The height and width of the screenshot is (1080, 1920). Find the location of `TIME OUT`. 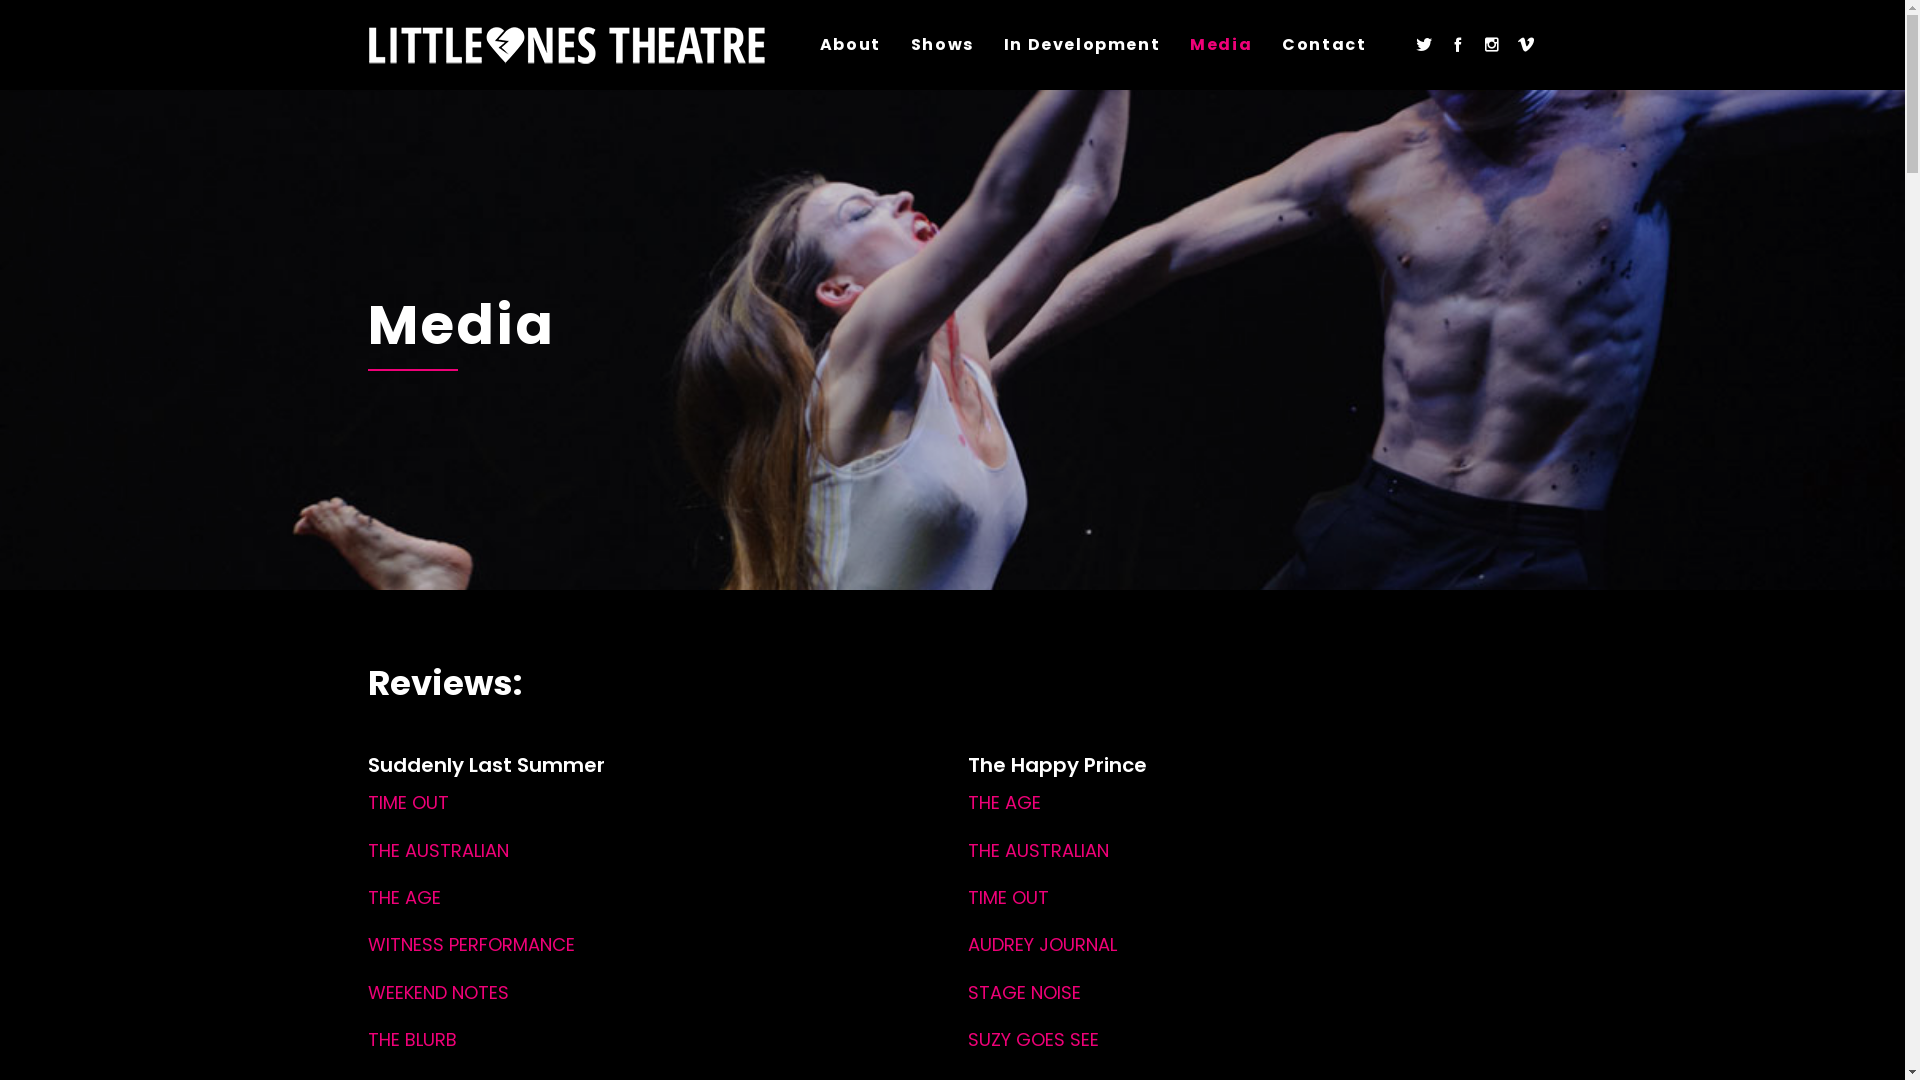

TIME OUT is located at coordinates (408, 802).